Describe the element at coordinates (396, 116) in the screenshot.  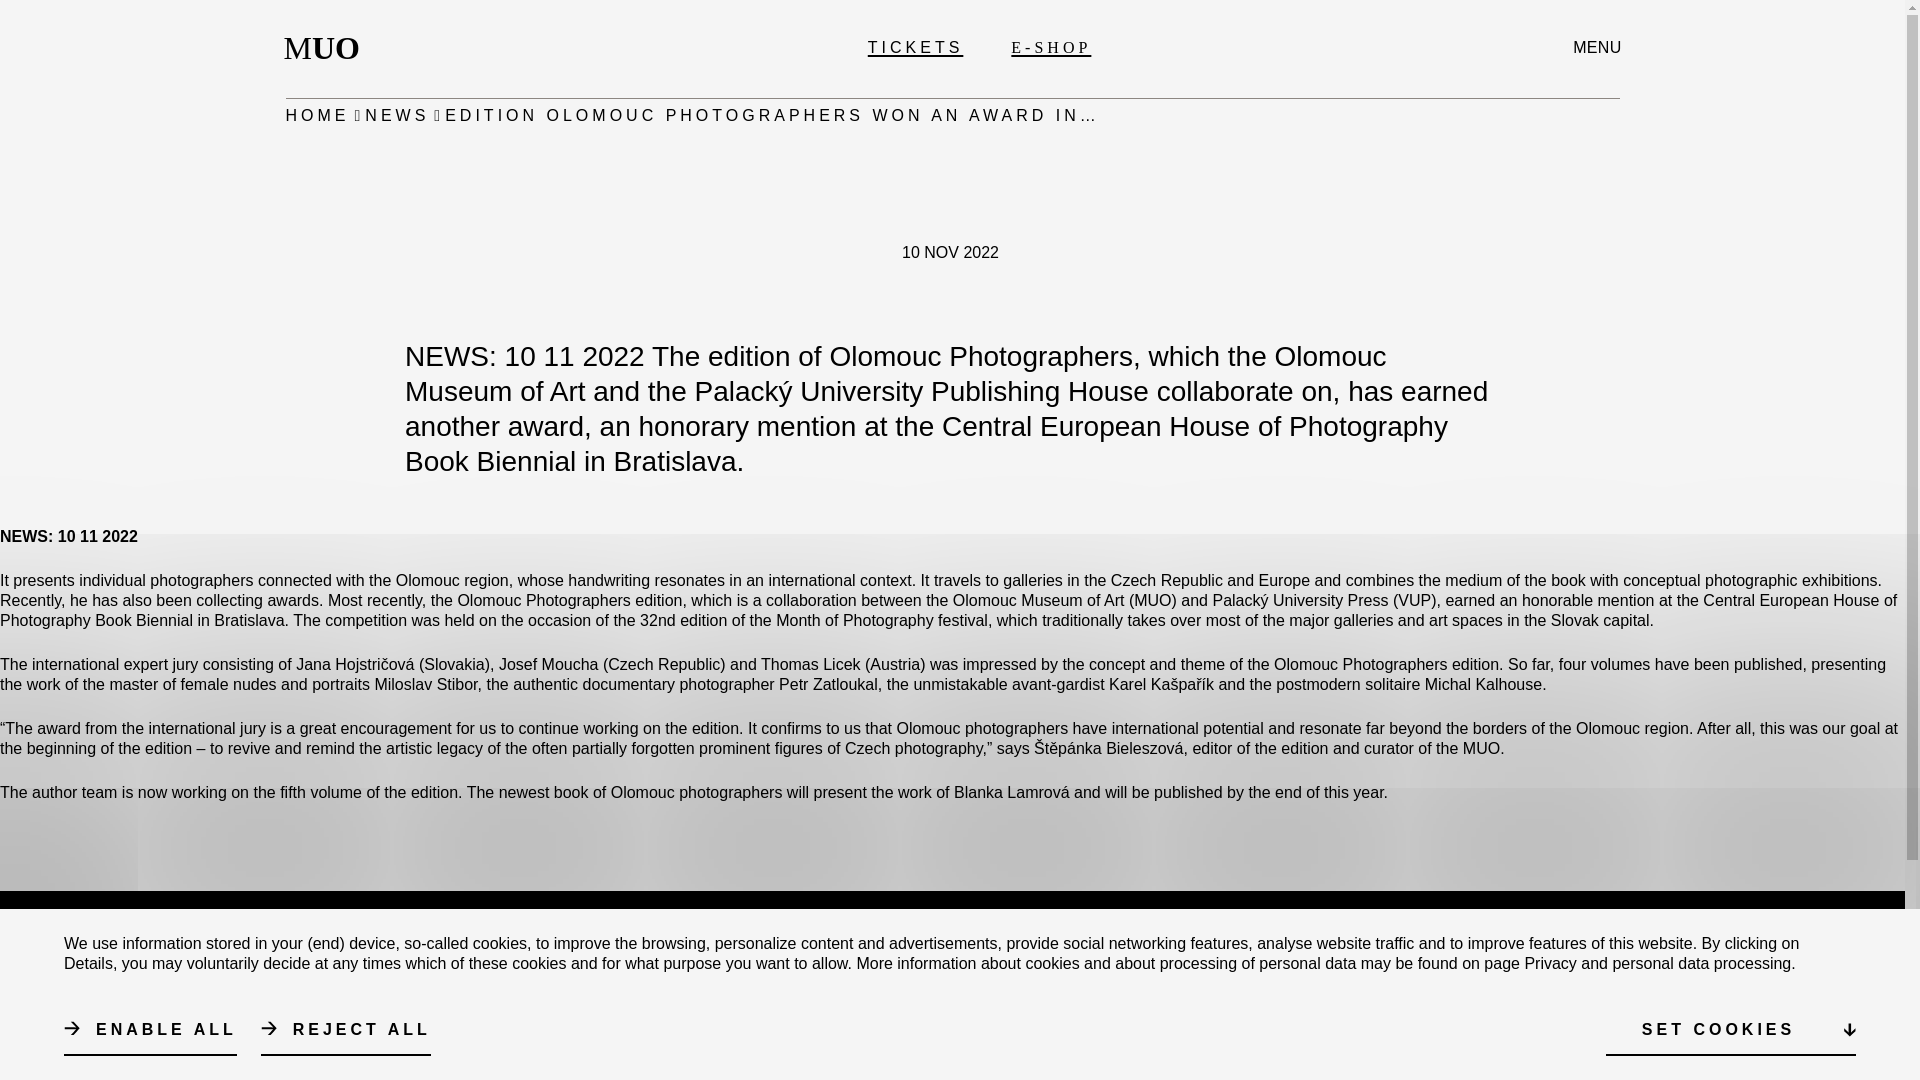
I see `MENU` at that location.